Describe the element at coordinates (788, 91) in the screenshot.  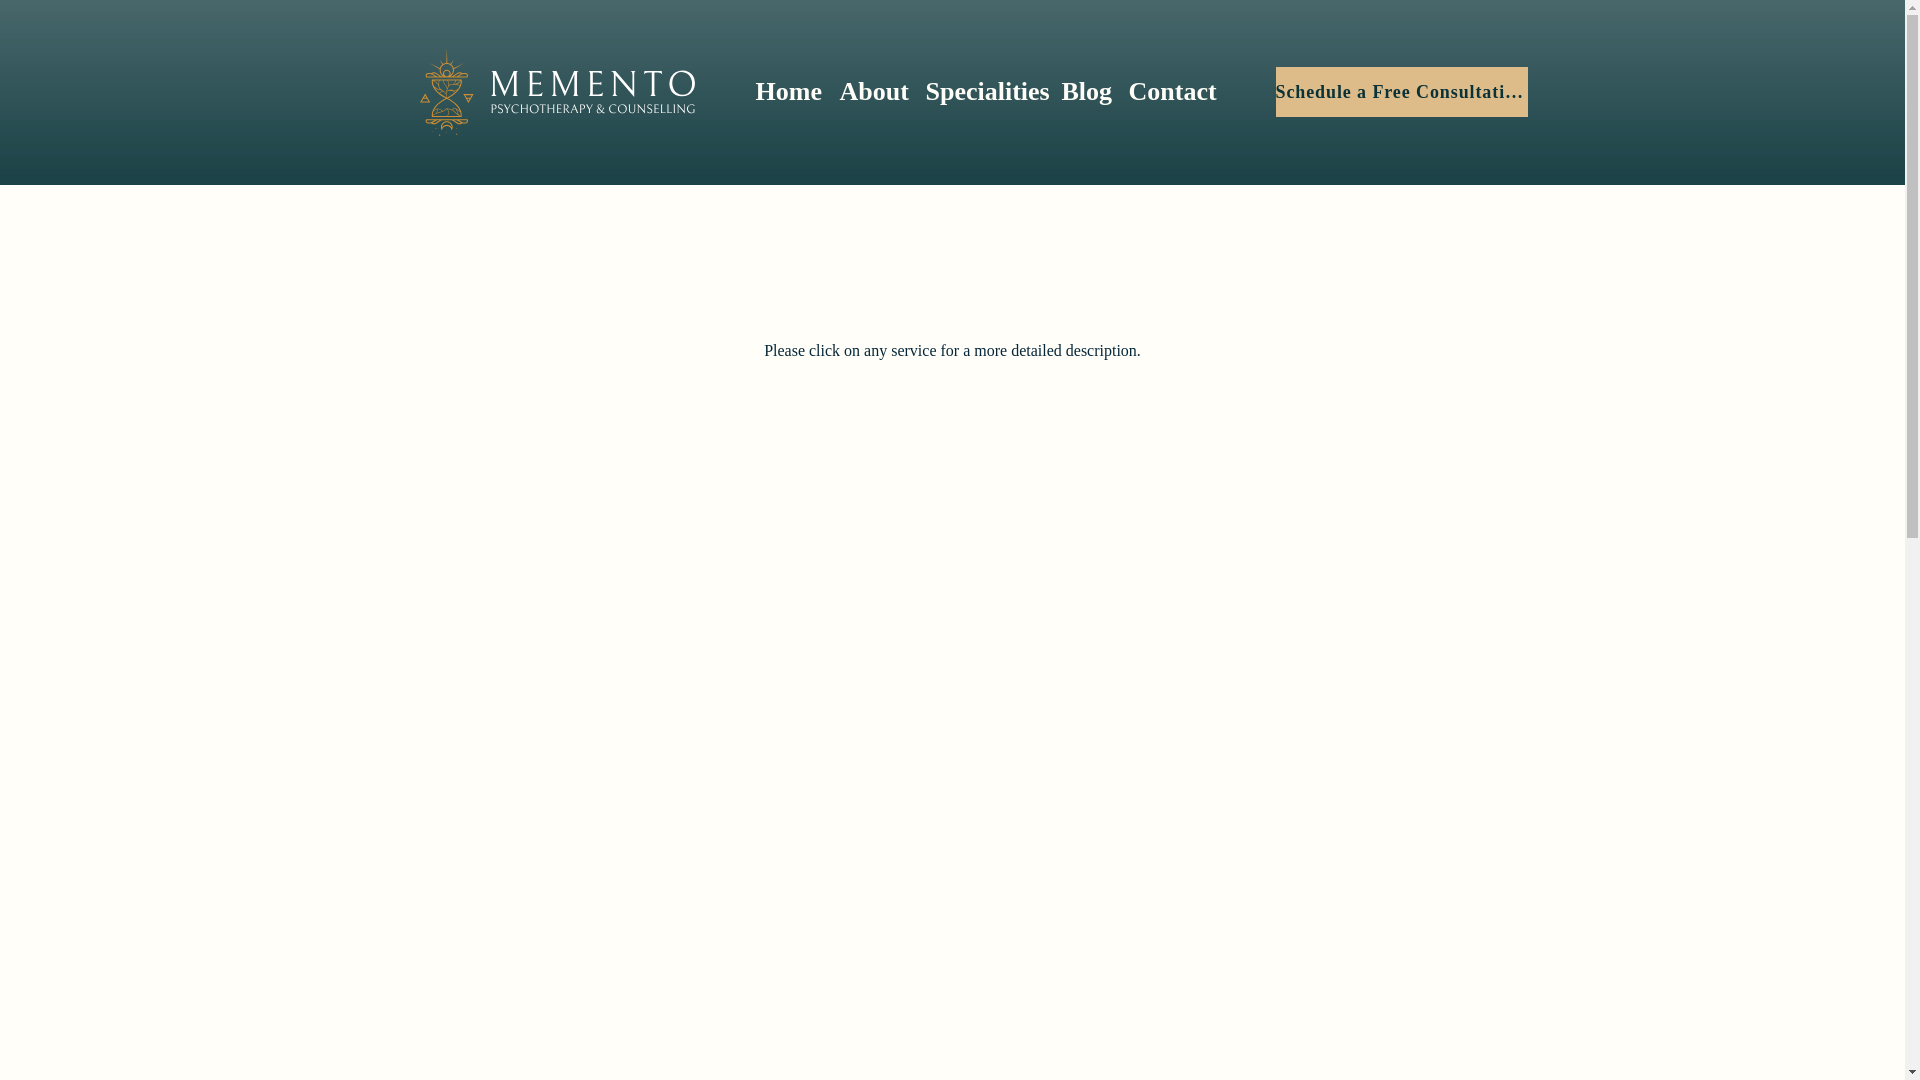
I see `Home` at that location.